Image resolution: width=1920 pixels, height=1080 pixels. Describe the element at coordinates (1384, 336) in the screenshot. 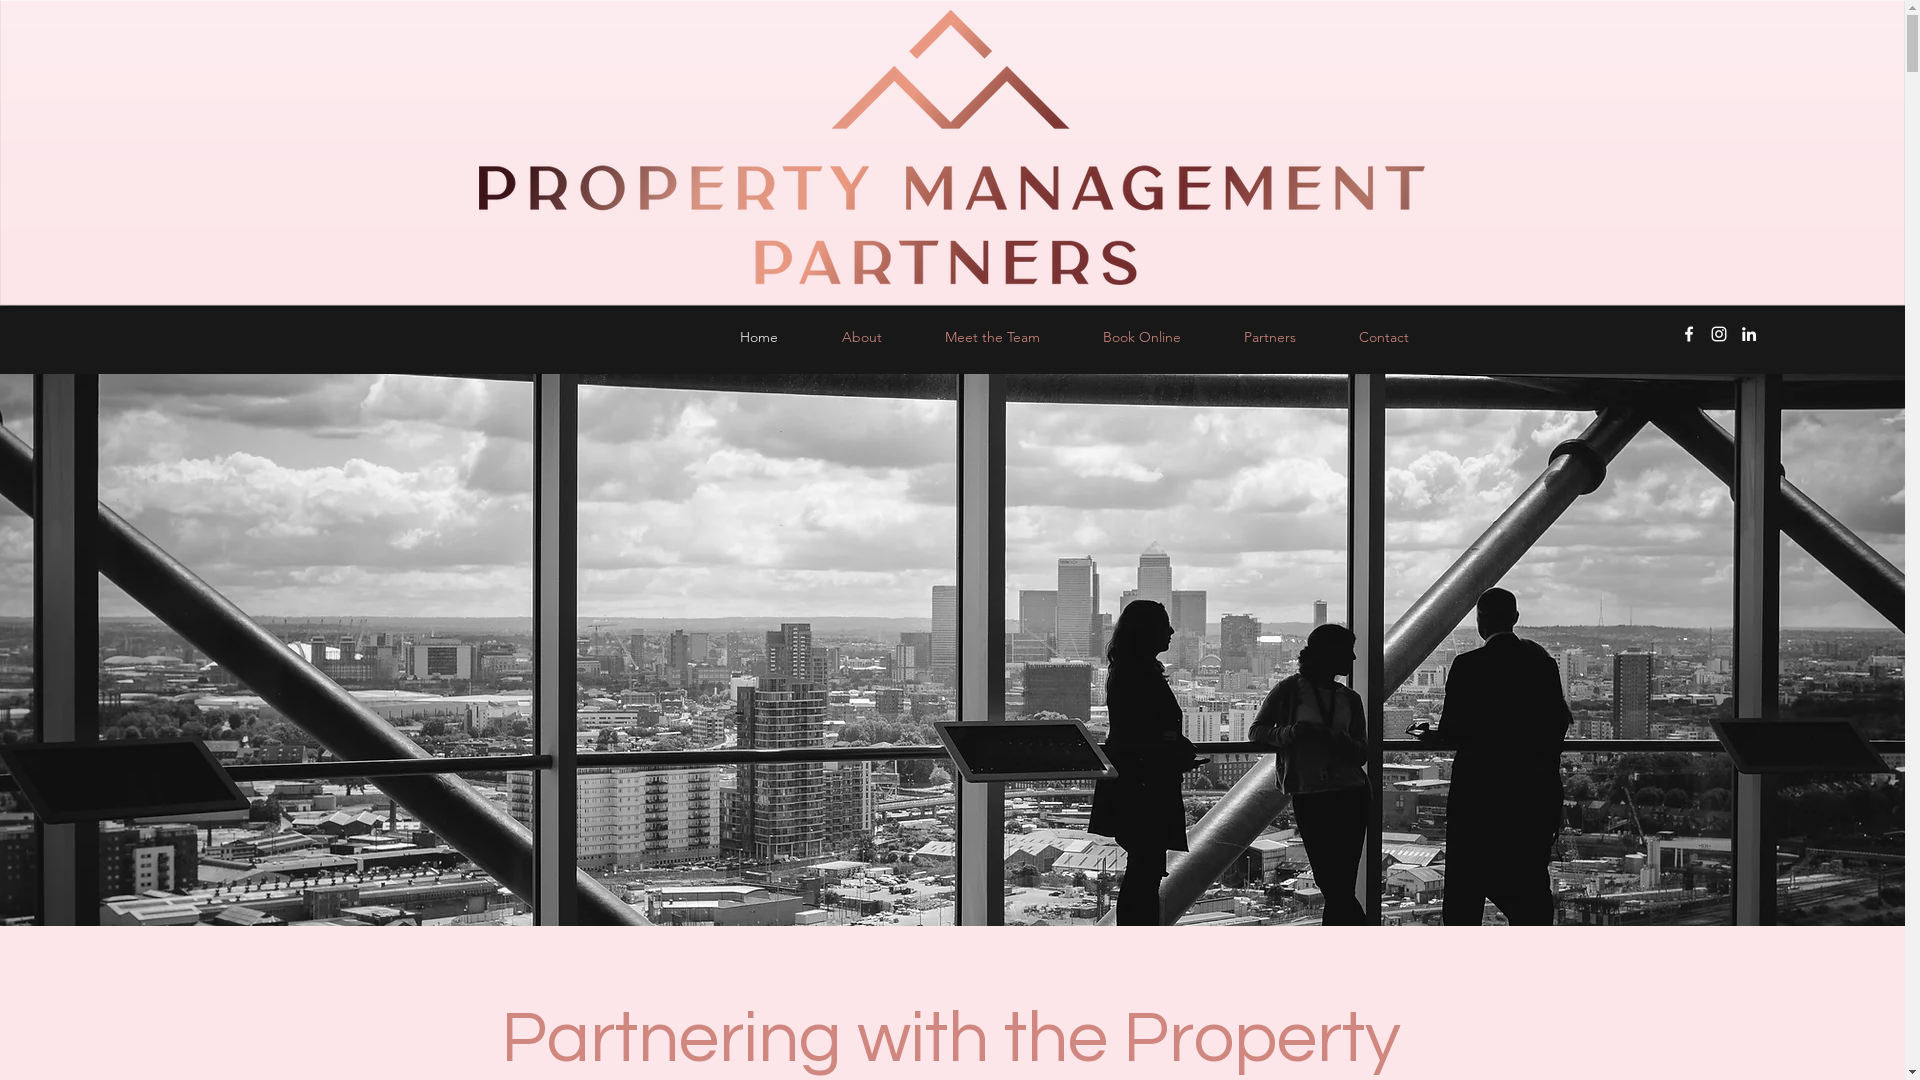

I see `Contact` at that location.